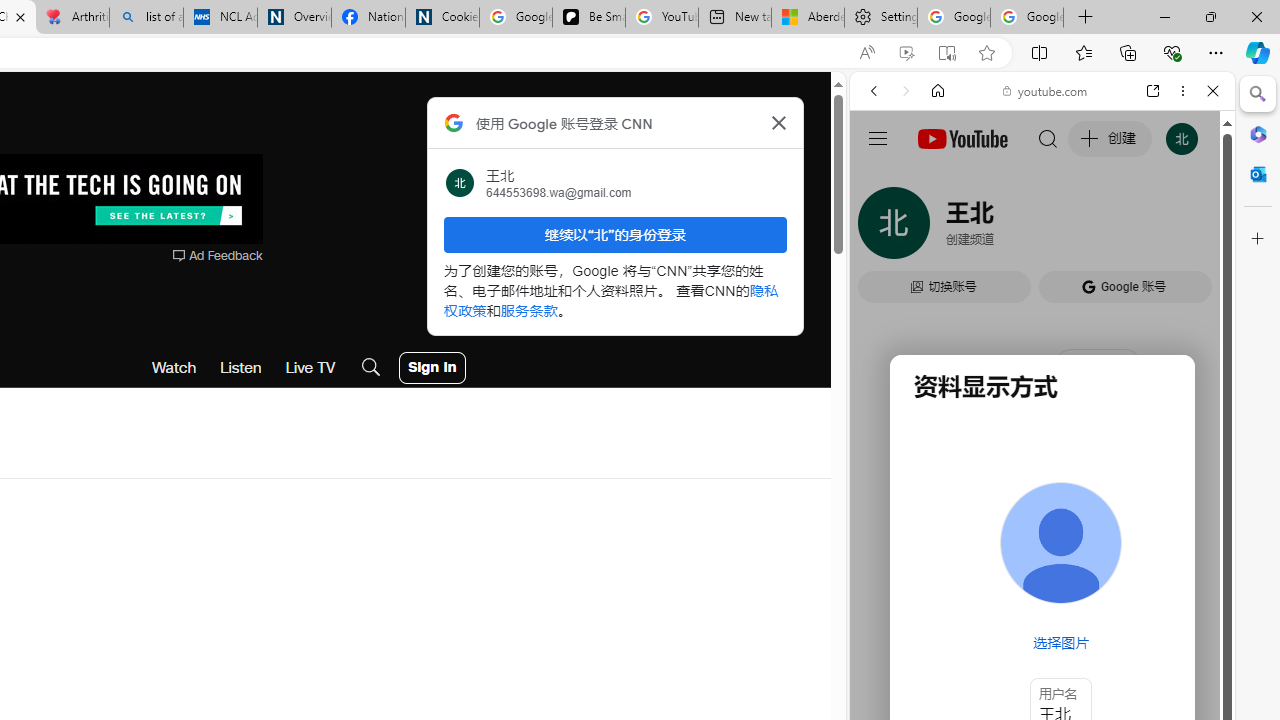 The height and width of the screenshot is (720, 1280). I want to click on Trailer #2 [HD], so click(1042, 594).